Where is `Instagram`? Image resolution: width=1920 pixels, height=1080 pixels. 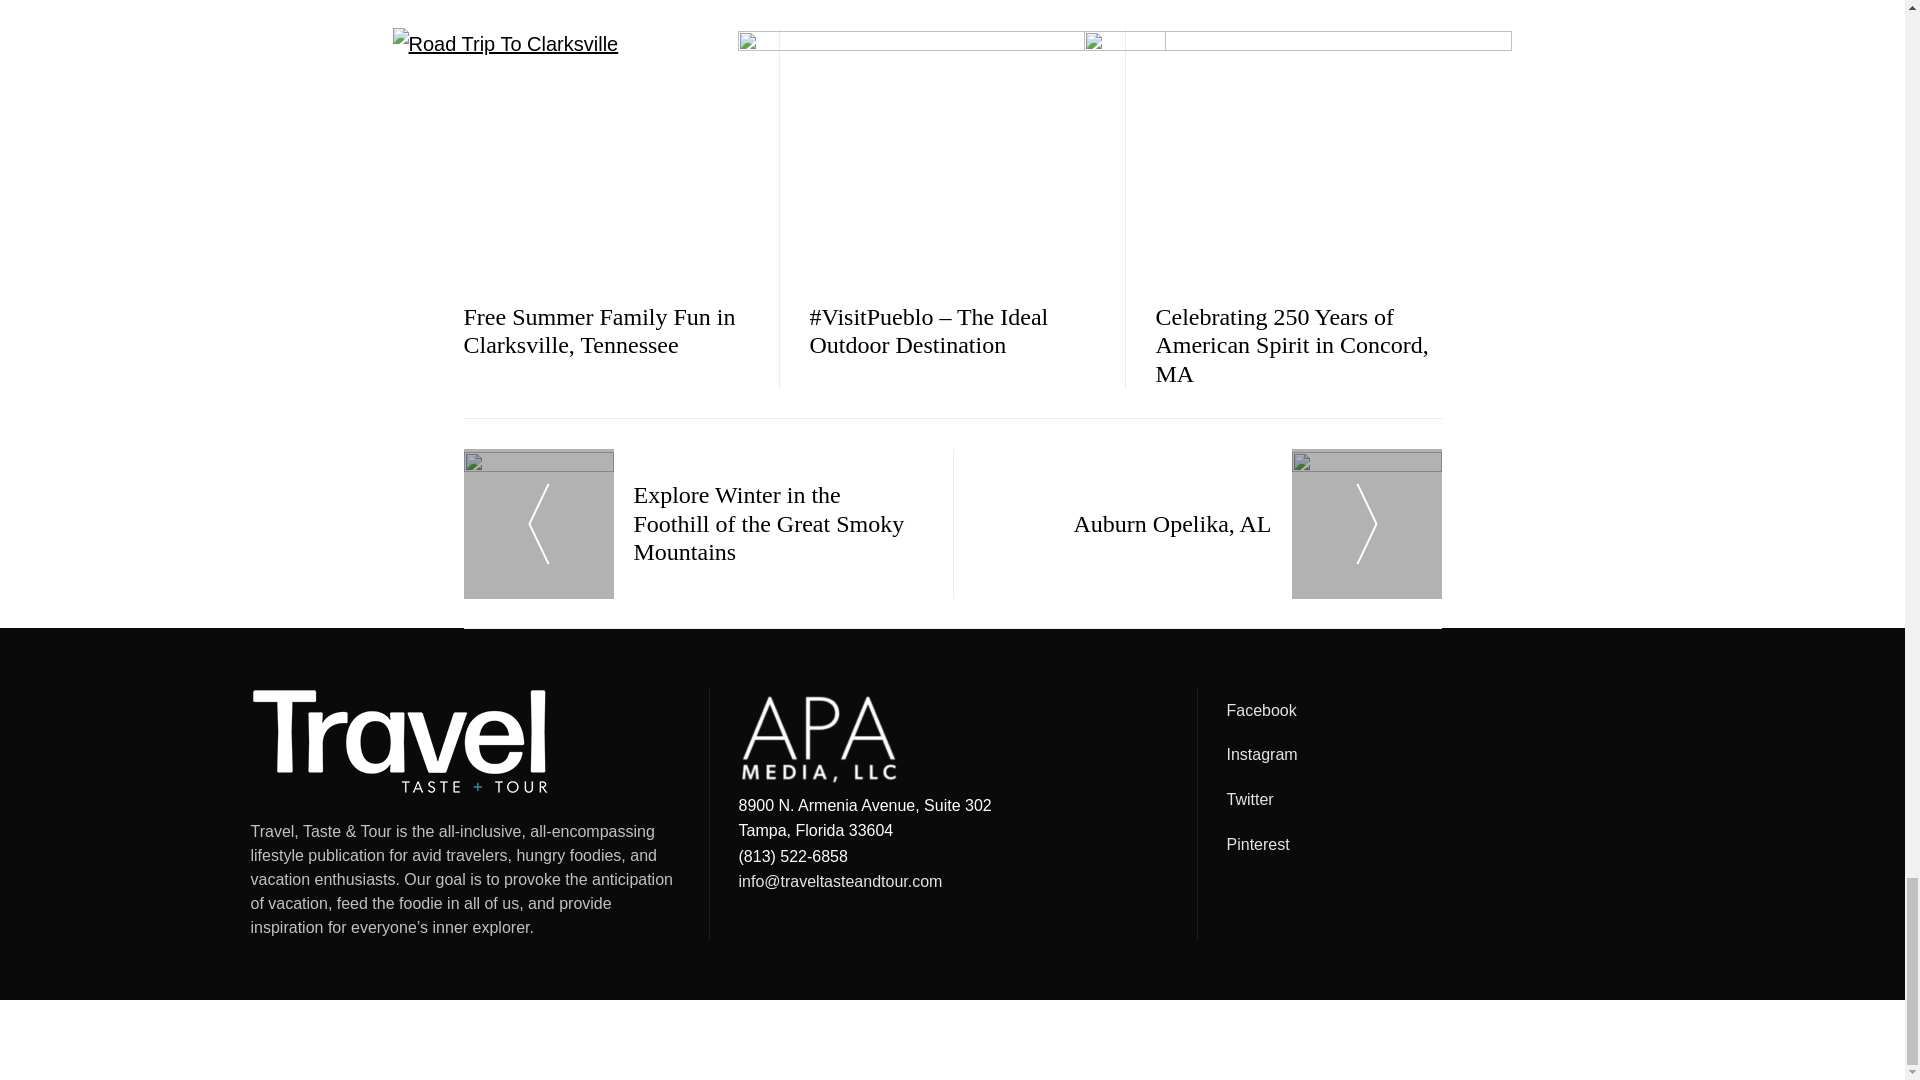
Instagram is located at coordinates (1440, 754).